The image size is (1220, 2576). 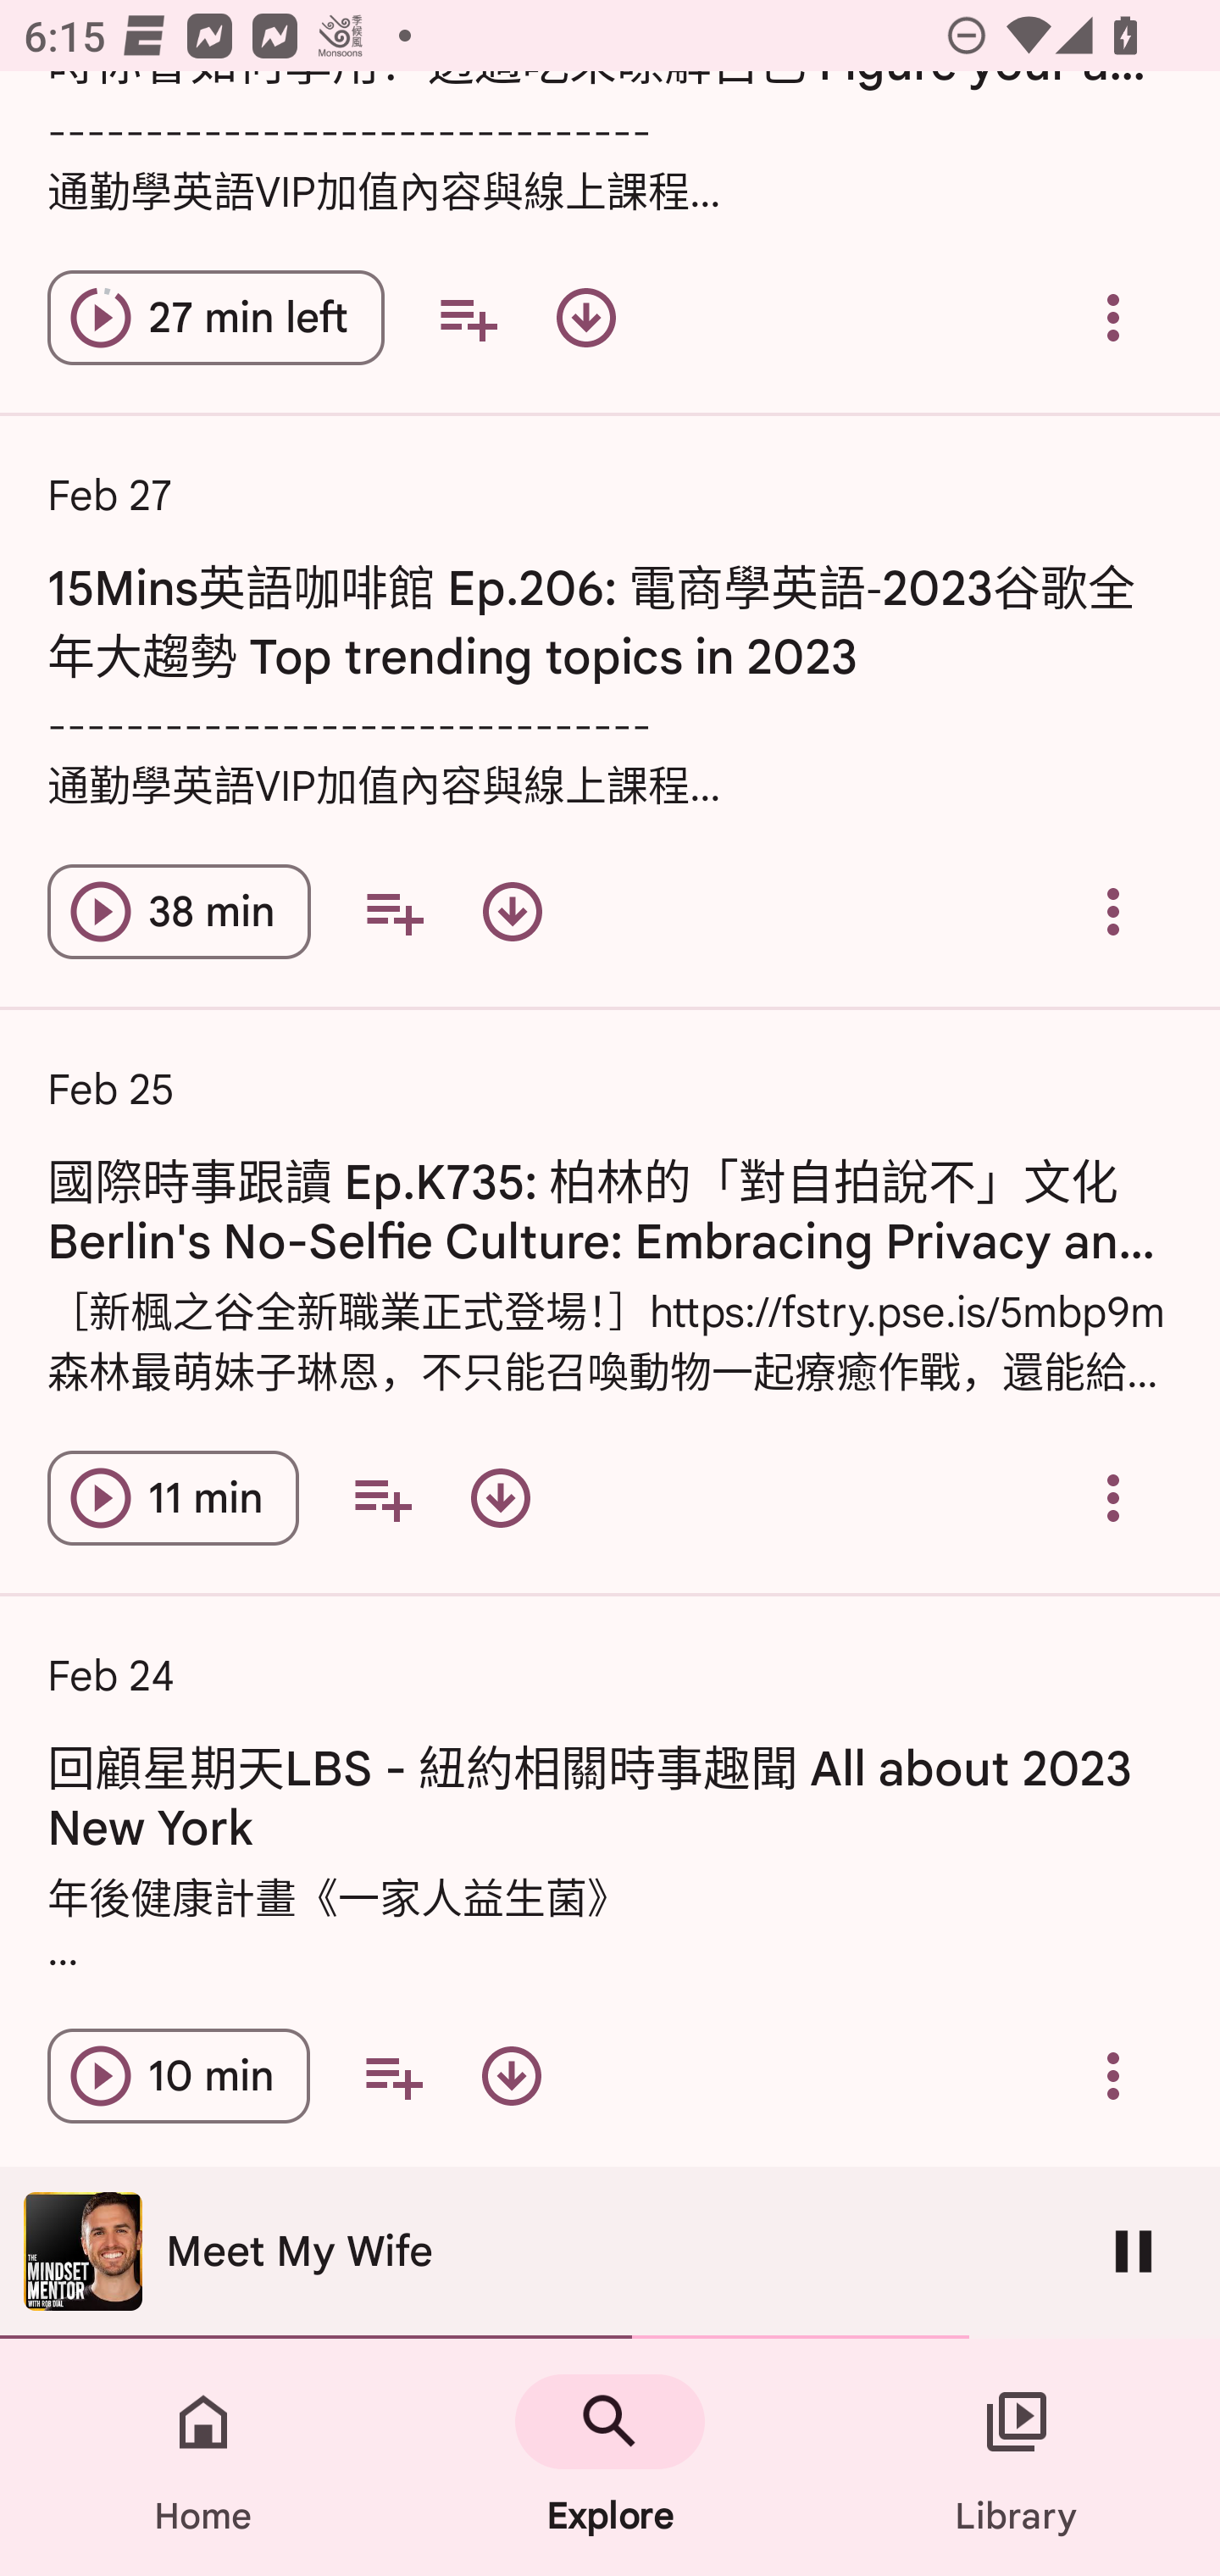 What do you see at coordinates (500, 1498) in the screenshot?
I see `Download episode` at bounding box center [500, 1498].